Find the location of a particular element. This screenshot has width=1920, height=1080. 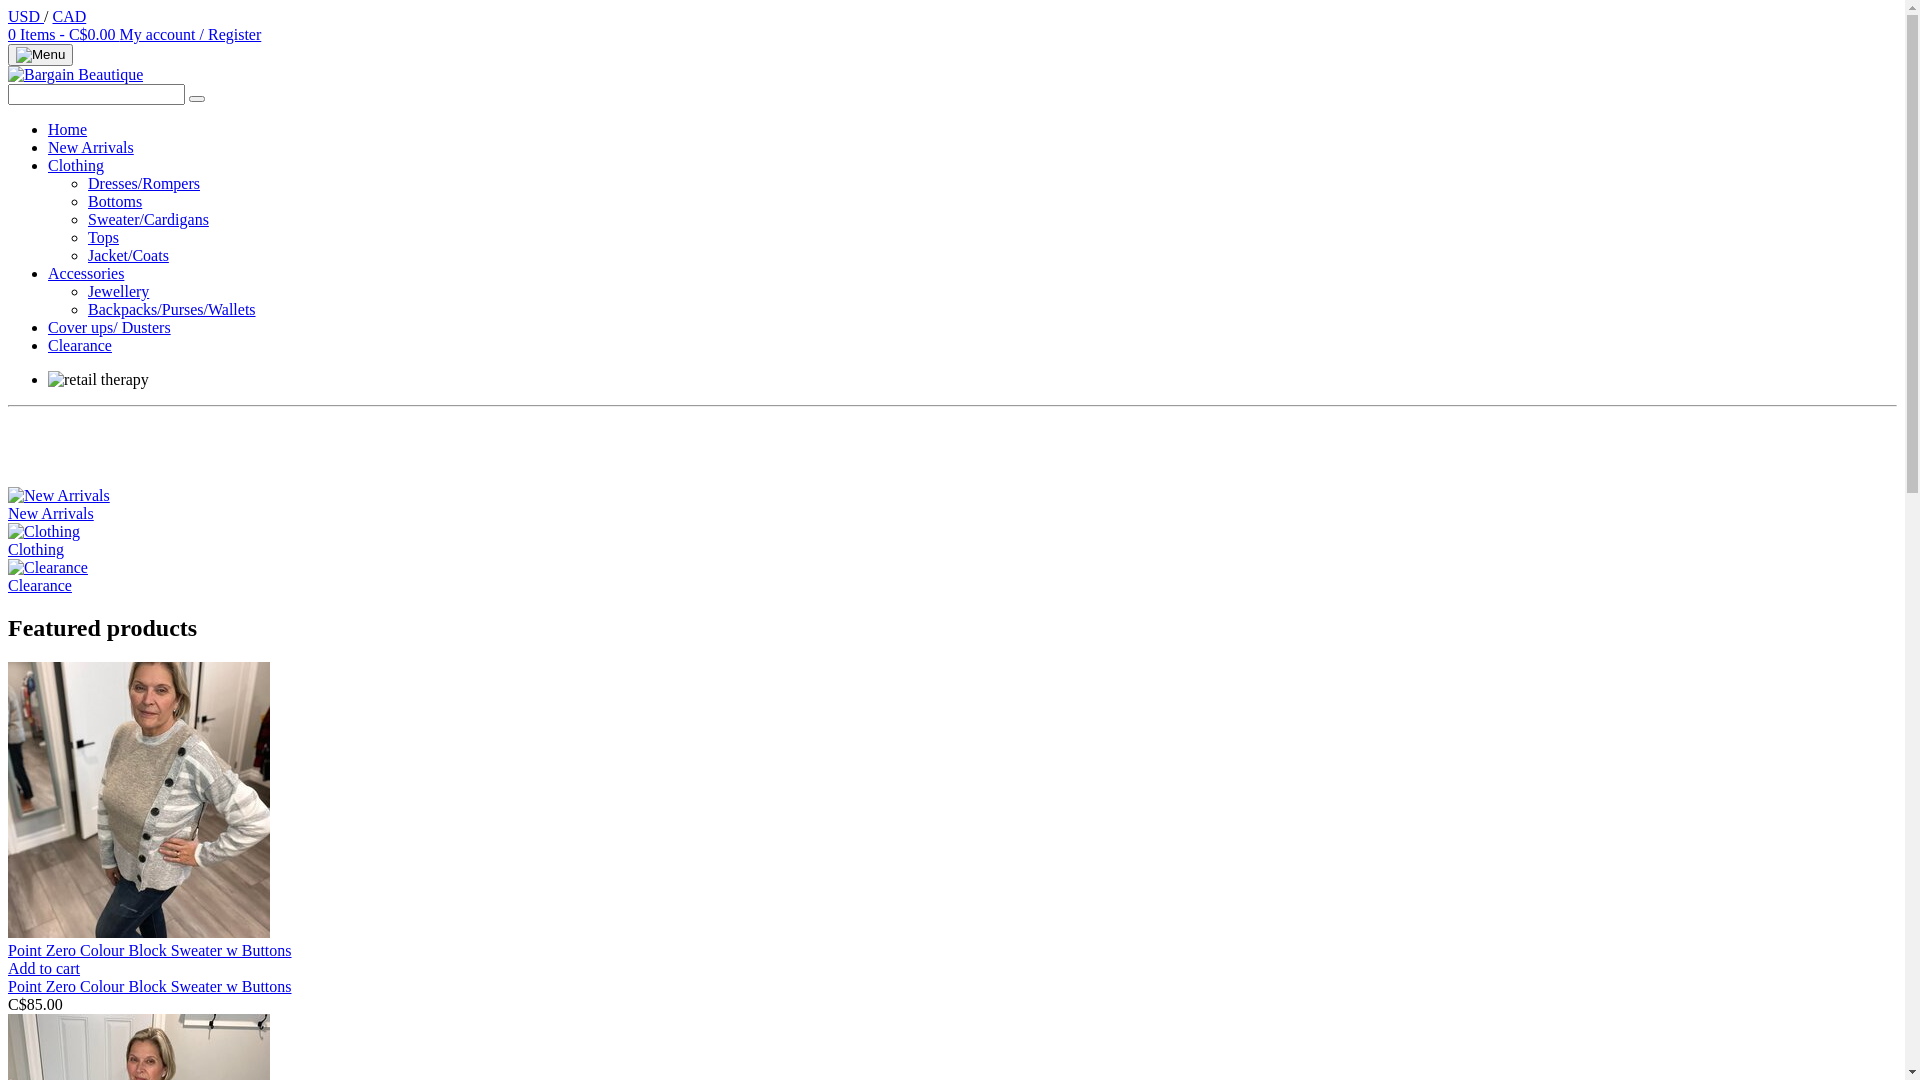

Accessories is located at coordinates (86, 274).